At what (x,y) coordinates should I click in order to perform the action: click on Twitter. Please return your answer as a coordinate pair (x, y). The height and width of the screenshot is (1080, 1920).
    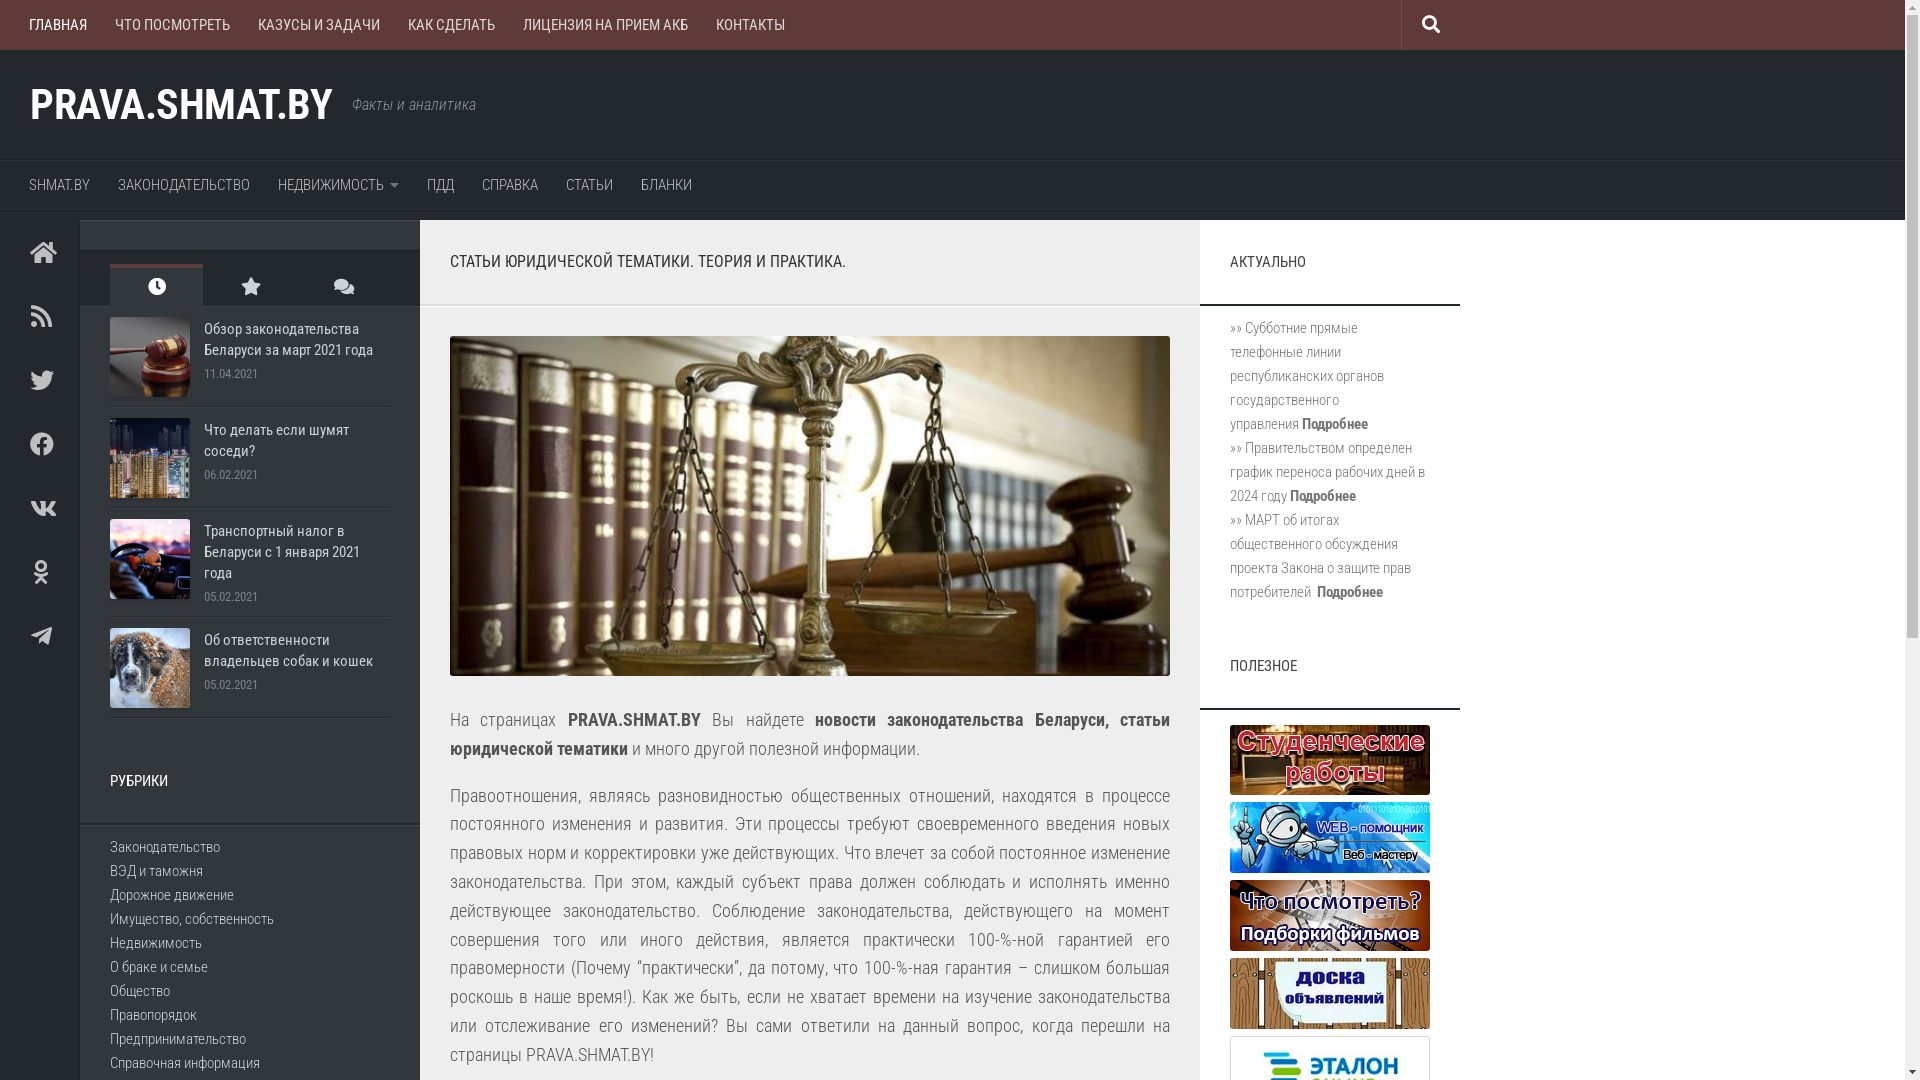
    Looking at the image, I should click on (40, 380).